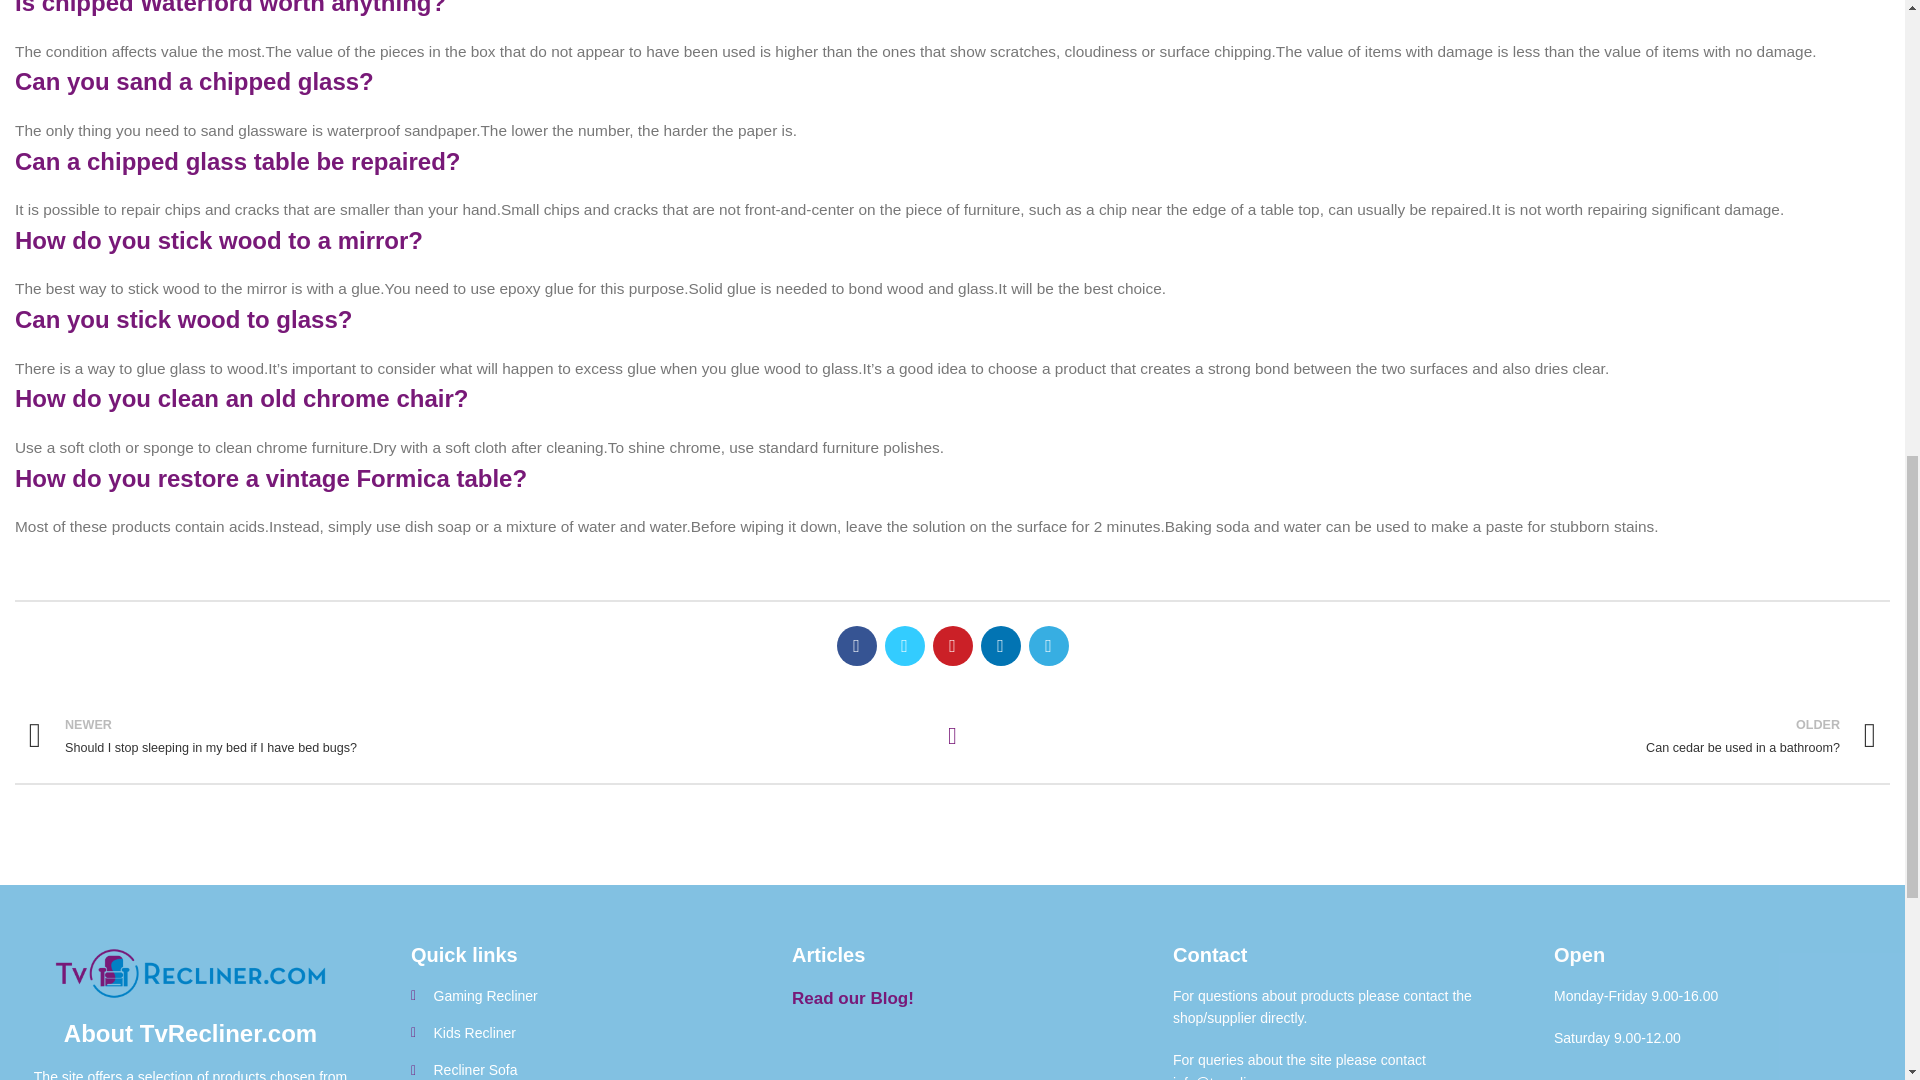  I want to click on Back to list, so click(952, 736).